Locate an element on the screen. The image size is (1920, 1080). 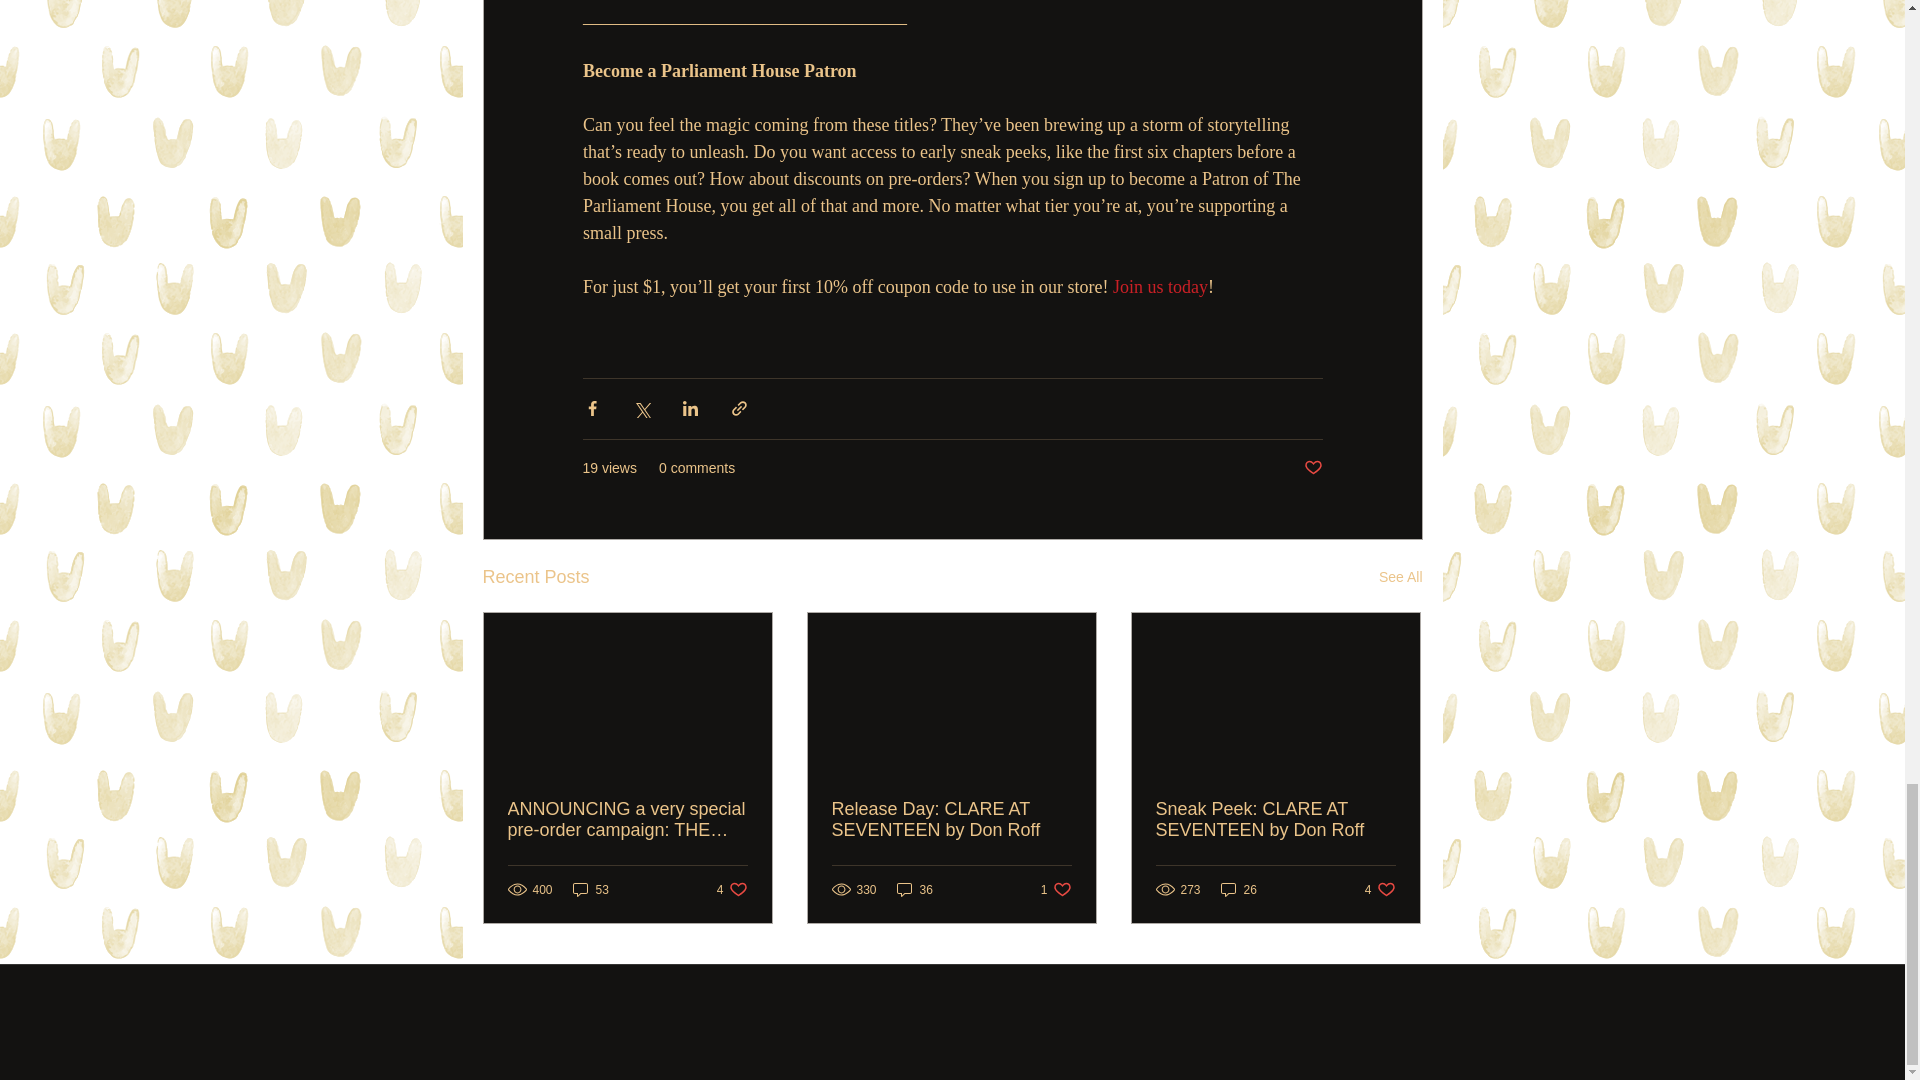
53 is located at coordinates (590, 889).